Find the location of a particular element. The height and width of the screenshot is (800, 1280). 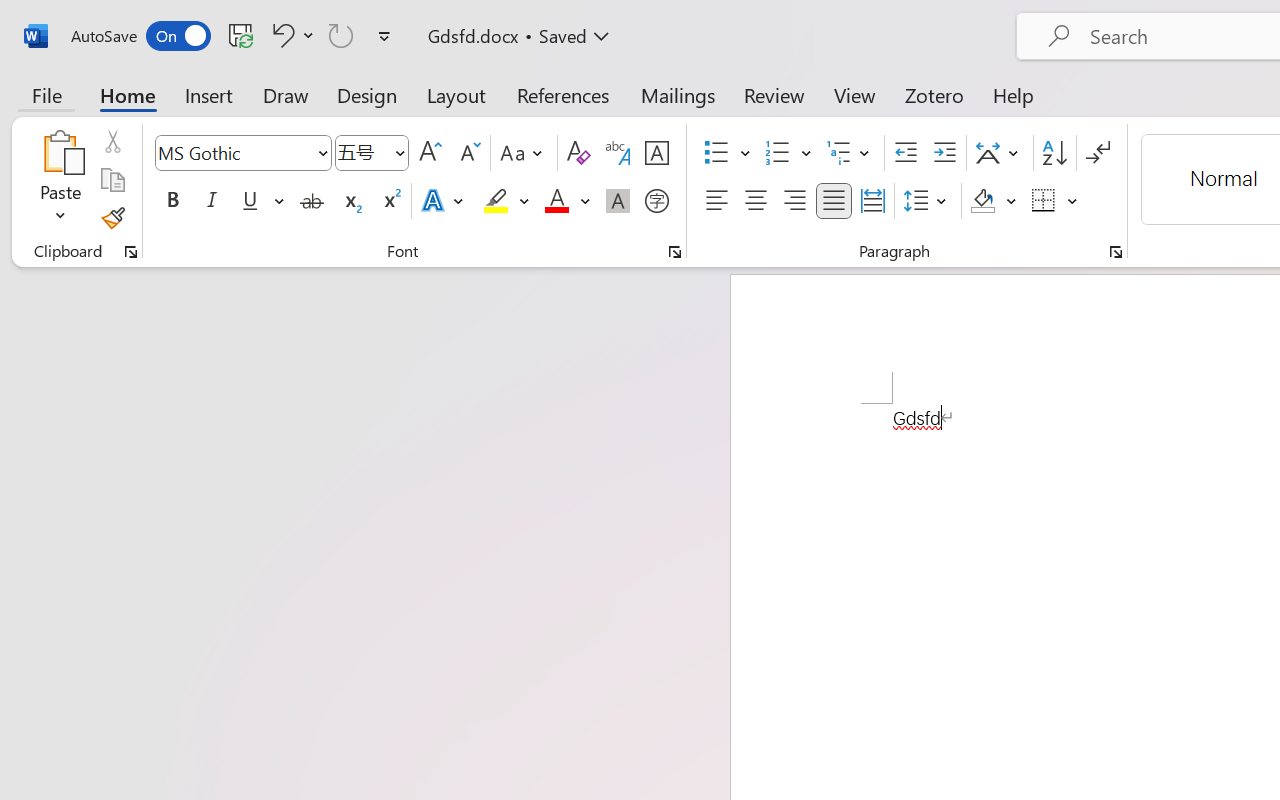

Save As is located at coordinates (70, 398).